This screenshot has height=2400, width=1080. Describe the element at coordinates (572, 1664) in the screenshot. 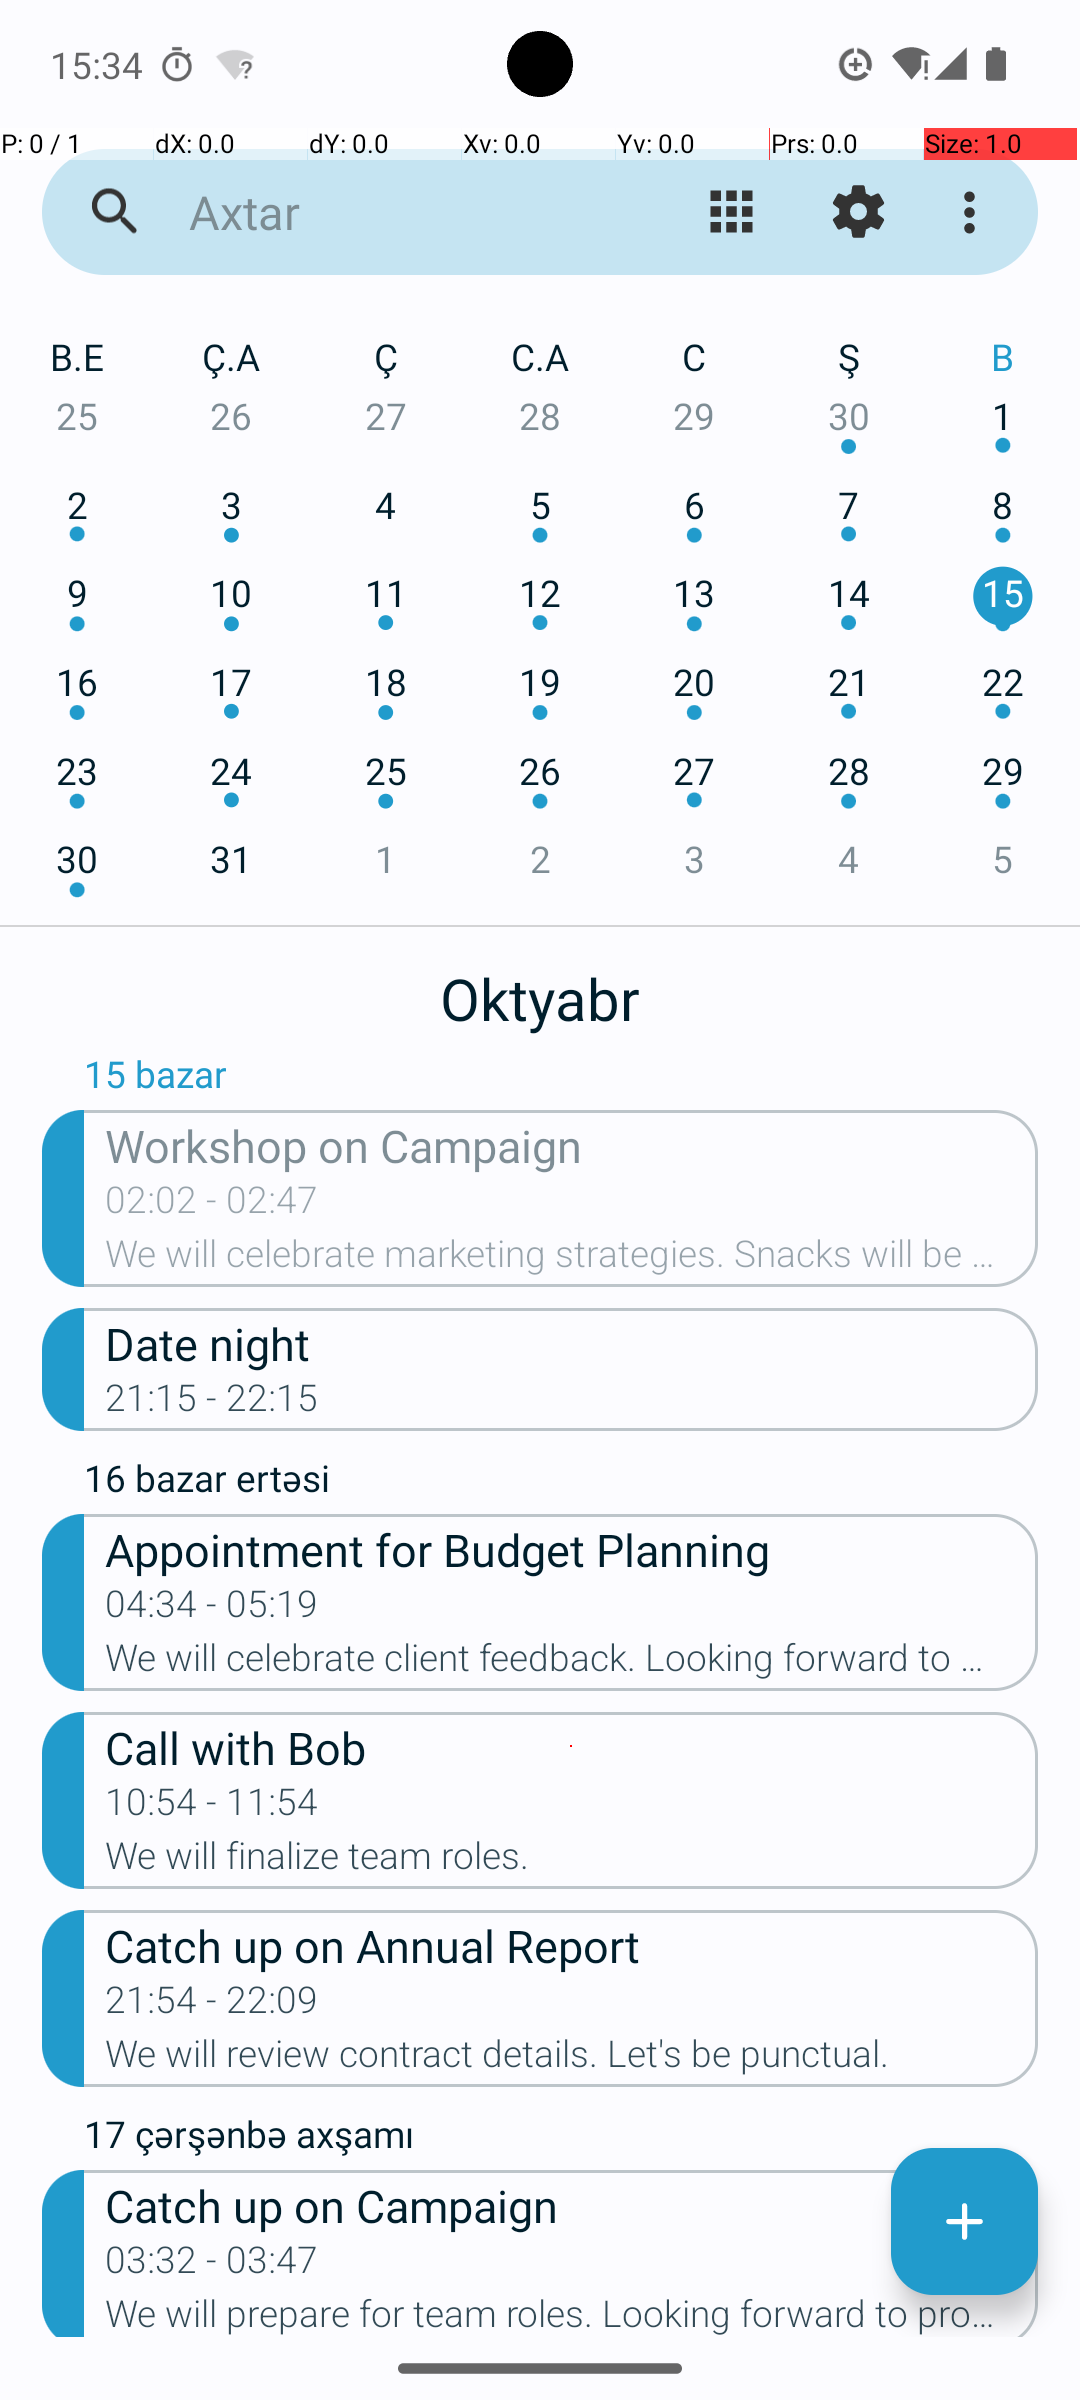

I see `We will celebrate client feedback. Looking forward to productive discussions.` at that location.